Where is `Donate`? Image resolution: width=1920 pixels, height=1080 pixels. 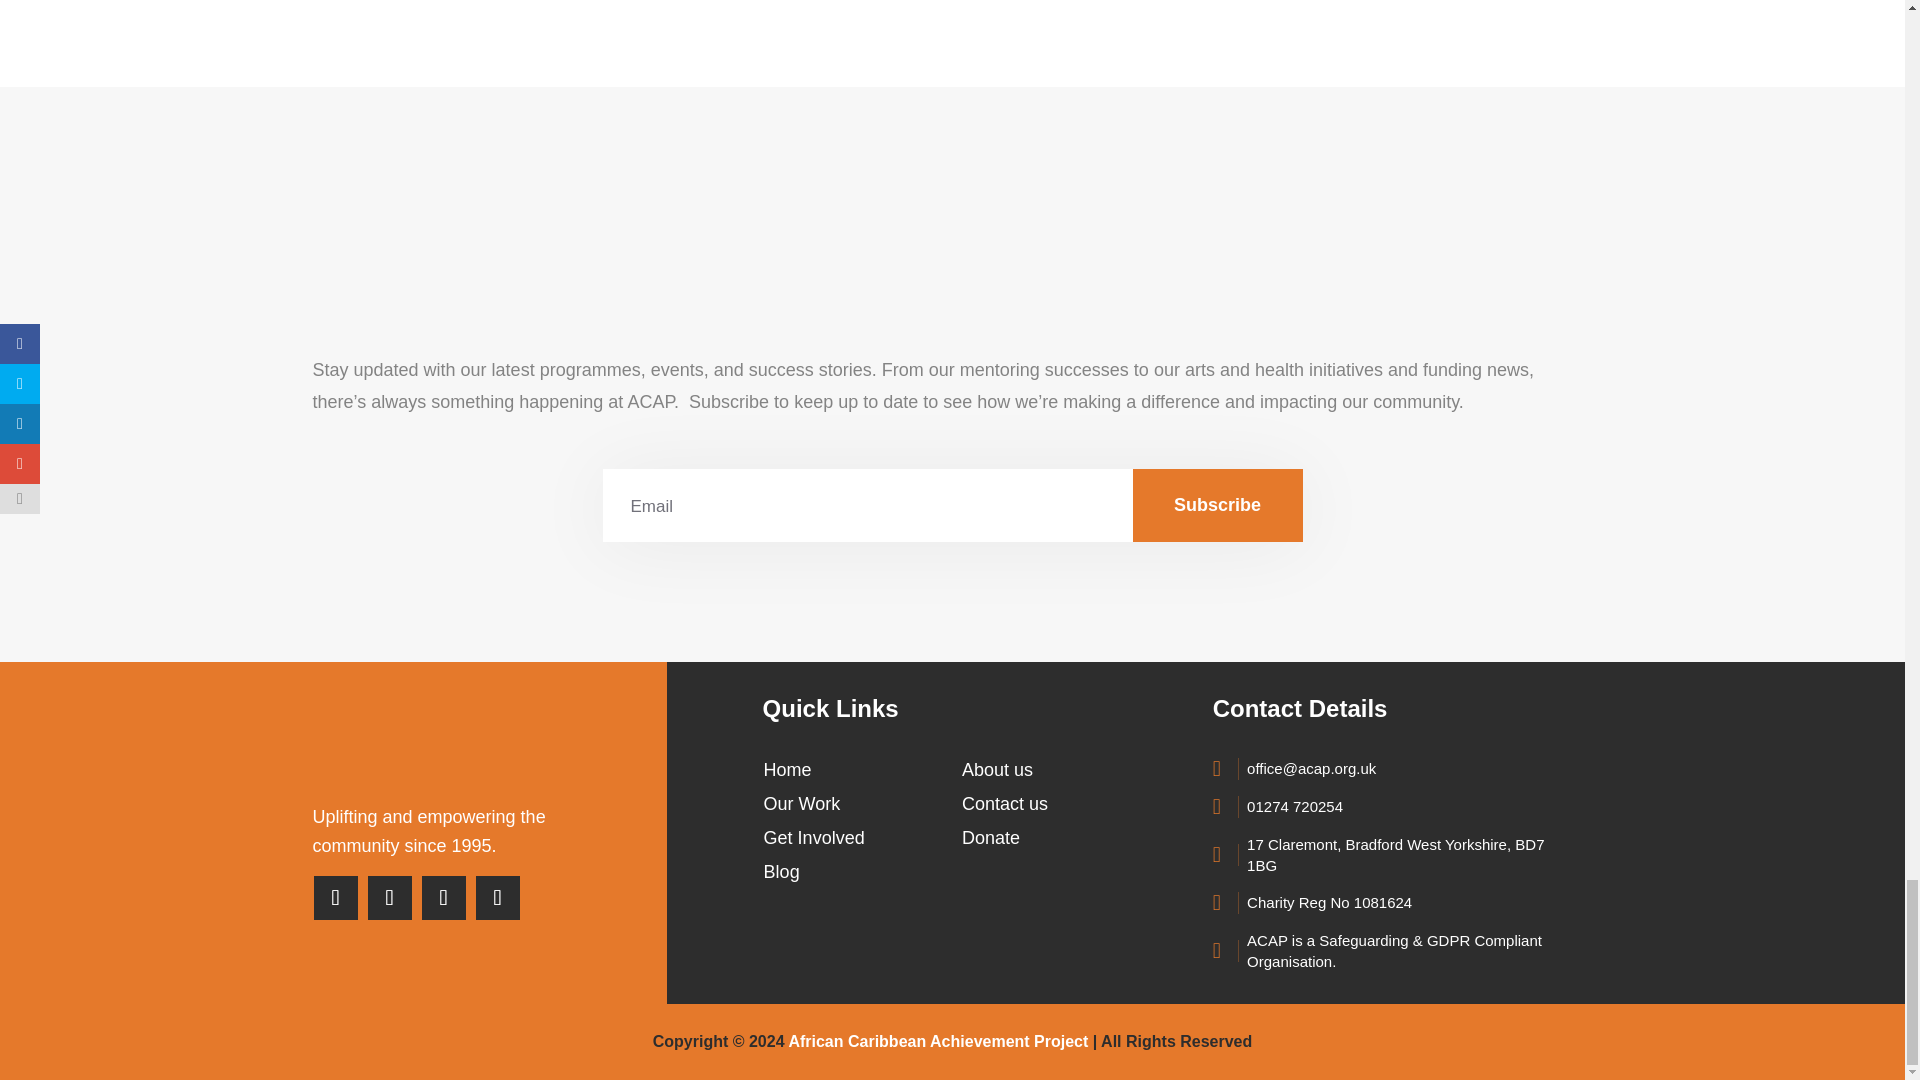 Donate is located at coordinates (990, 838).